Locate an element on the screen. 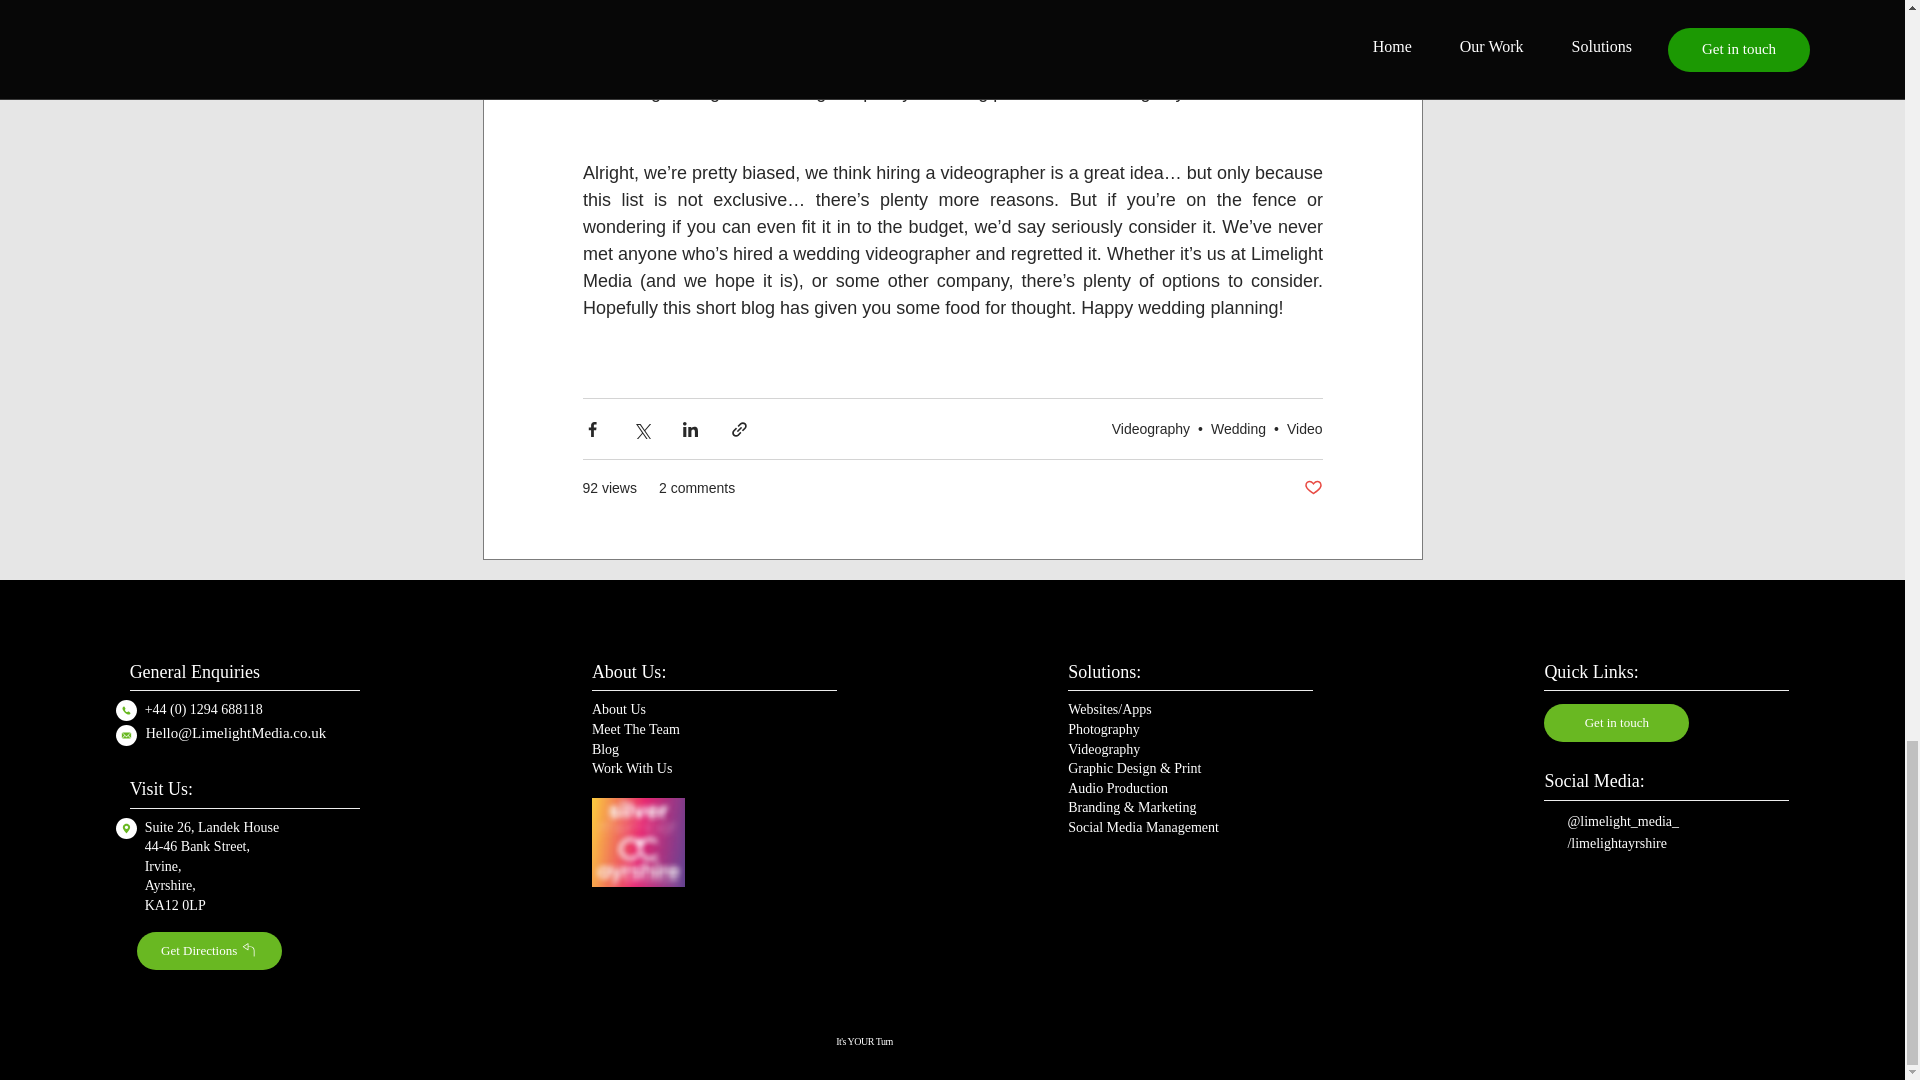 The height and width of the screenshot is (1080, 1920). Wedding is located at coordinates (1238, 429).